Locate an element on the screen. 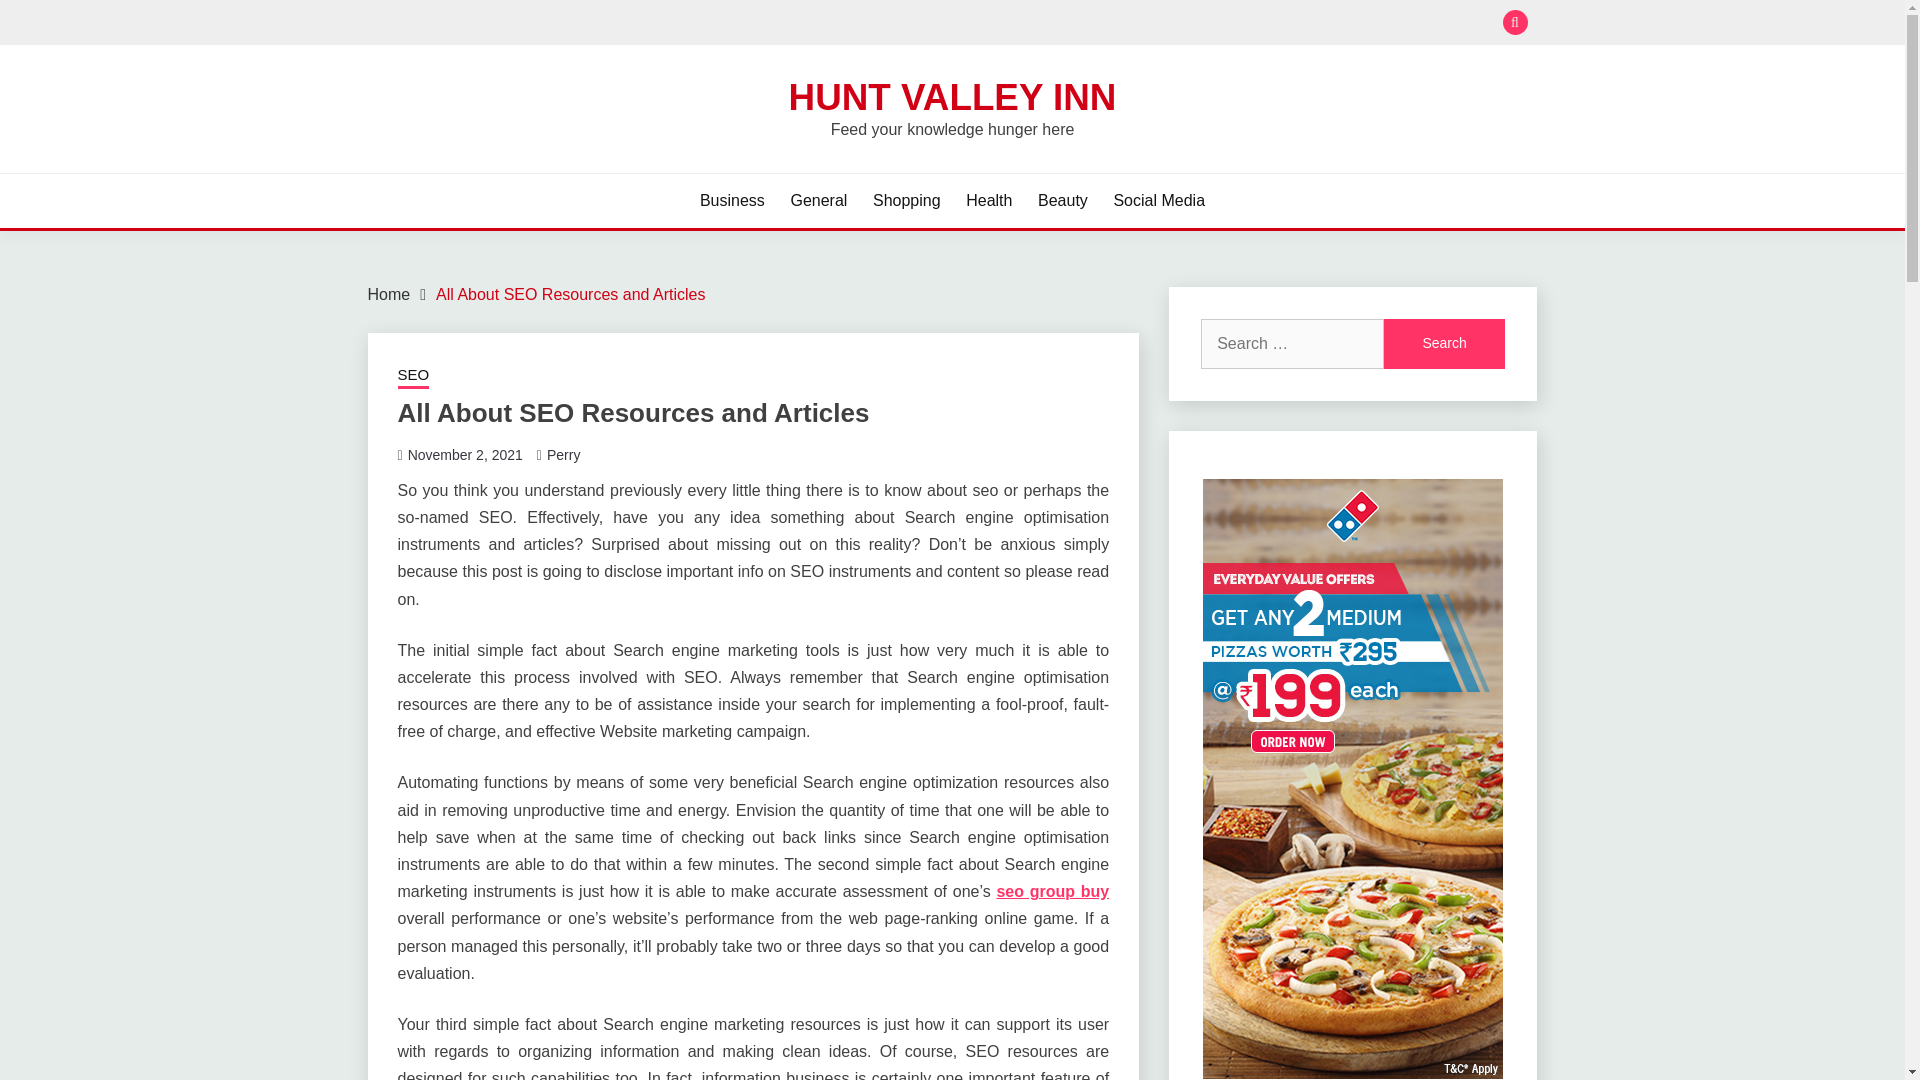 Image resolution: width=1920 pixels, height=1080 pixels. seo group buy is located at coordinates (1052, 891).